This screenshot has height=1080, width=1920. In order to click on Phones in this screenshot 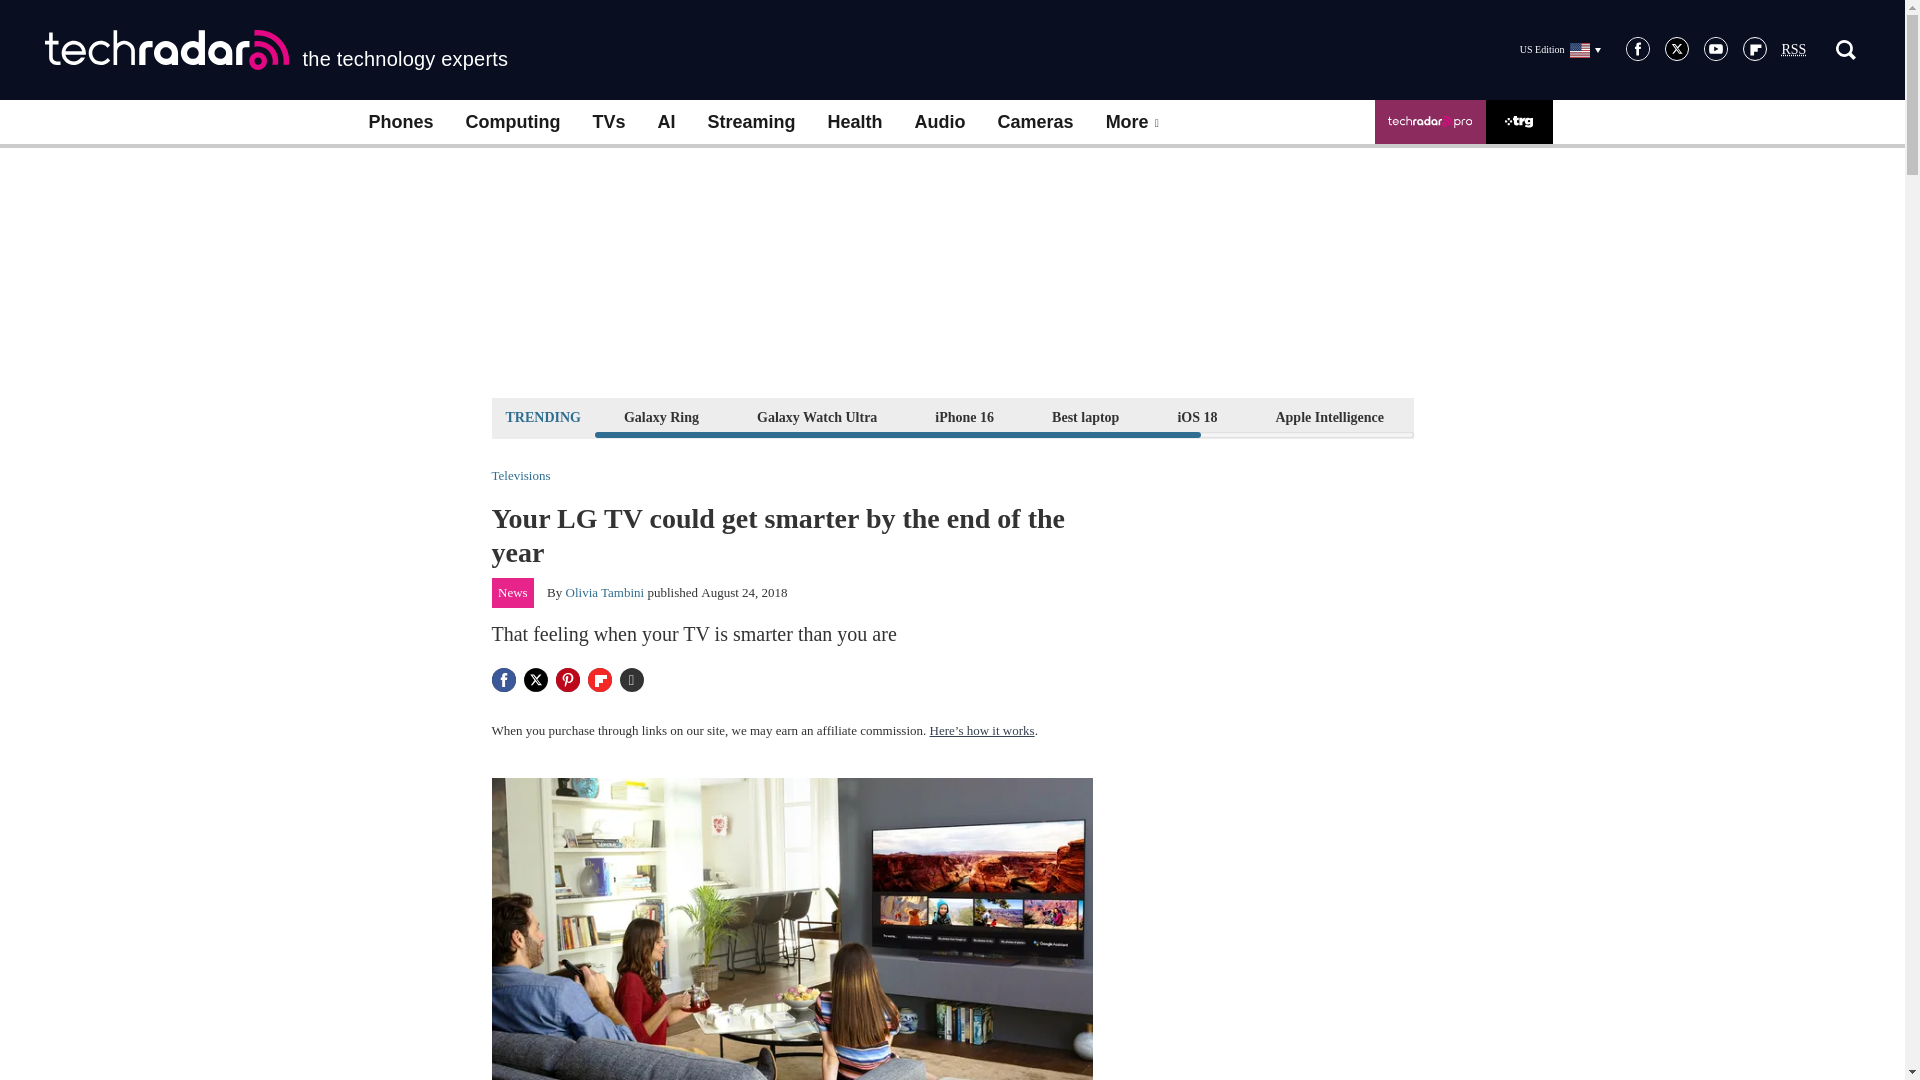, I will do `click(400, 122)`.